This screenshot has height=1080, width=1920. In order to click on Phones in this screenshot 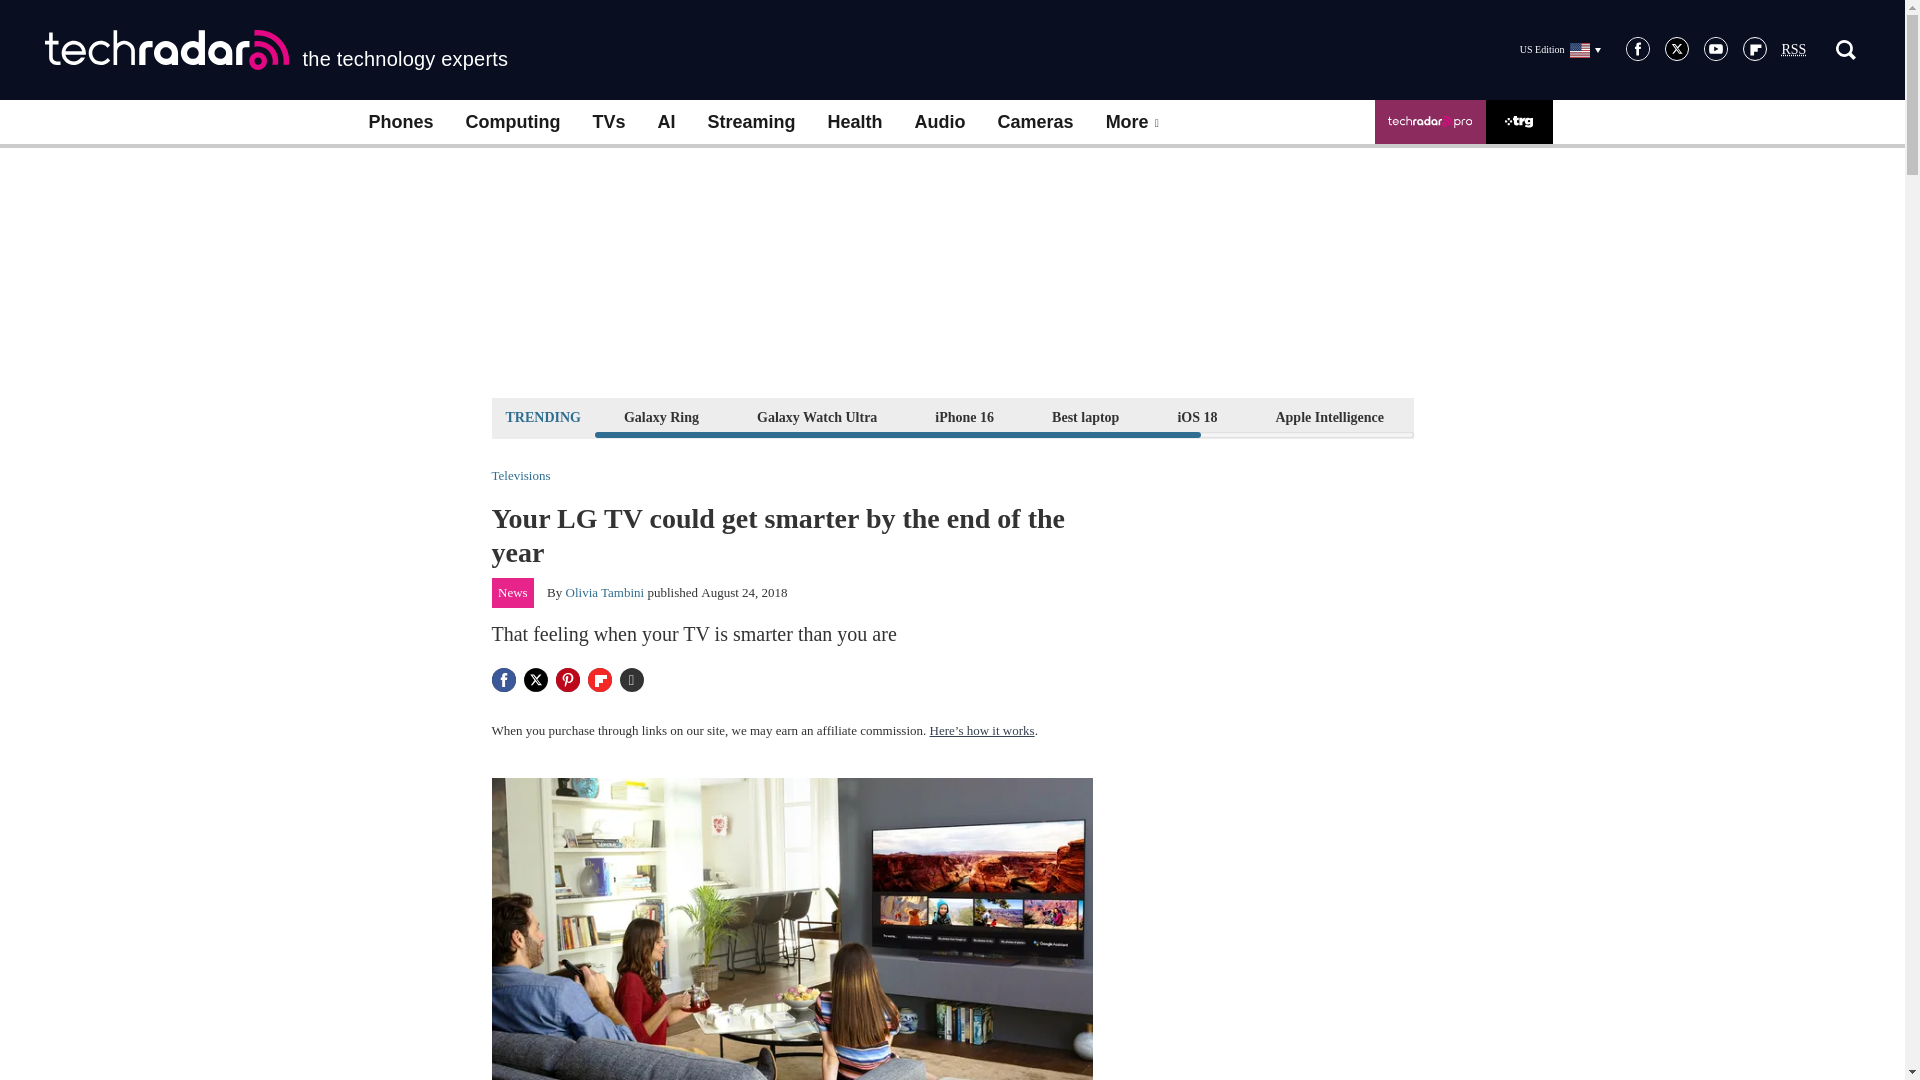, I will do `click(400, 122)`.